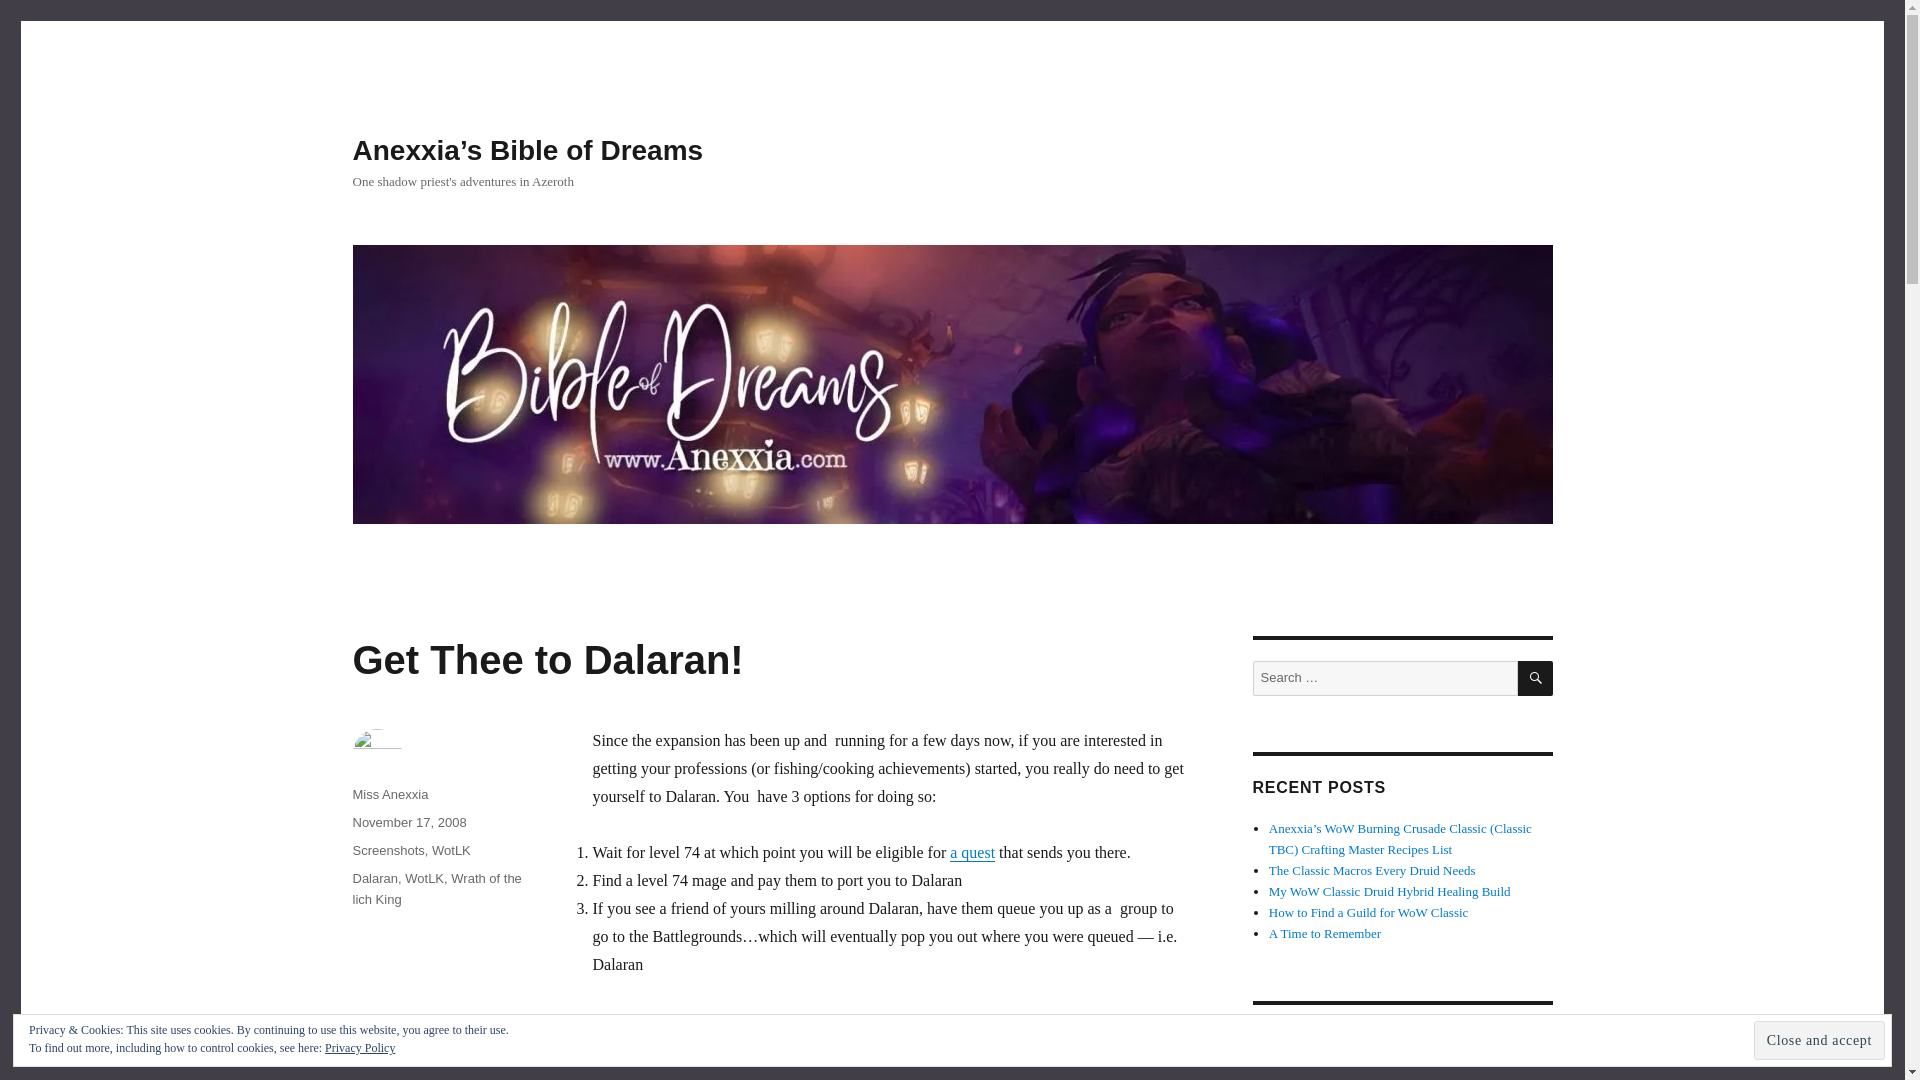 This screenshot has height=1080, width=1920. Describe the element at coordinates (1372, 870) in the screenshot. I see `The Classic Macros Every Druid Needs` at that location.